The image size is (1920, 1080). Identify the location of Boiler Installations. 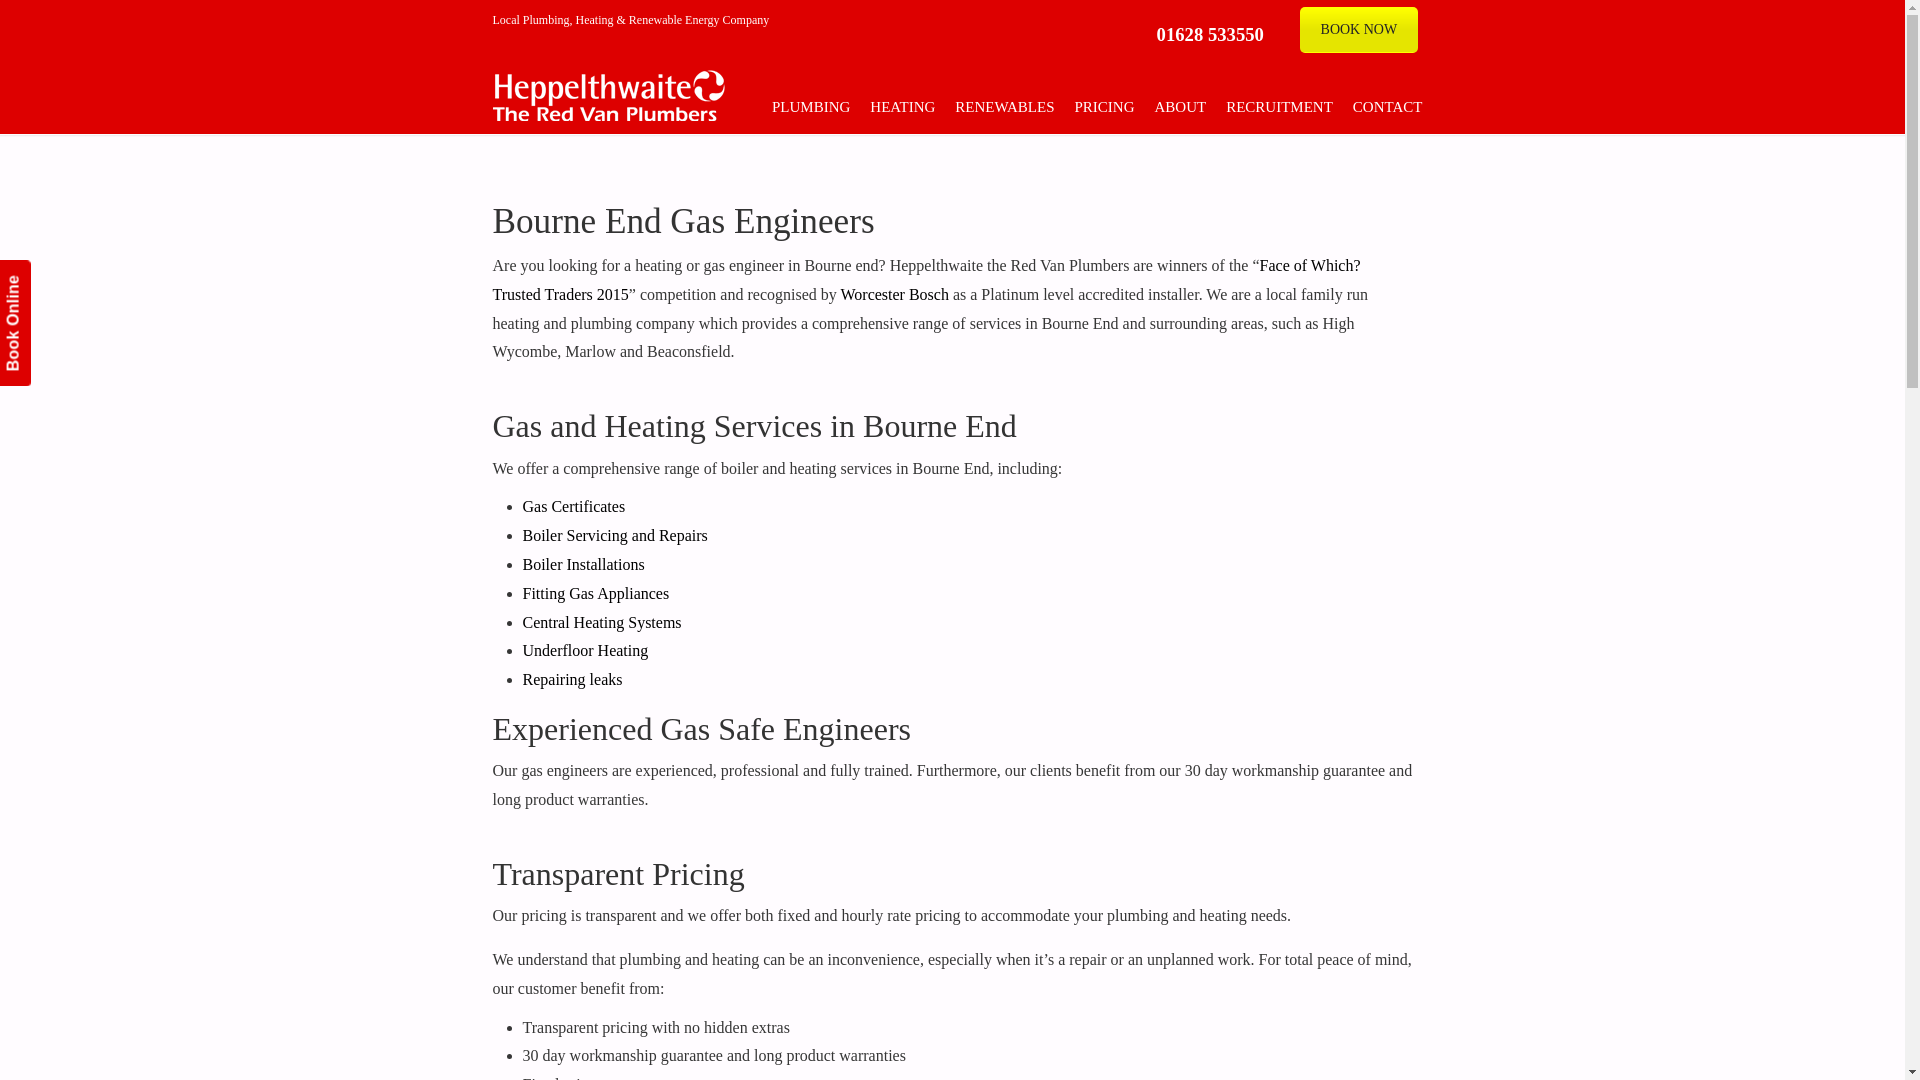
(582, 564).